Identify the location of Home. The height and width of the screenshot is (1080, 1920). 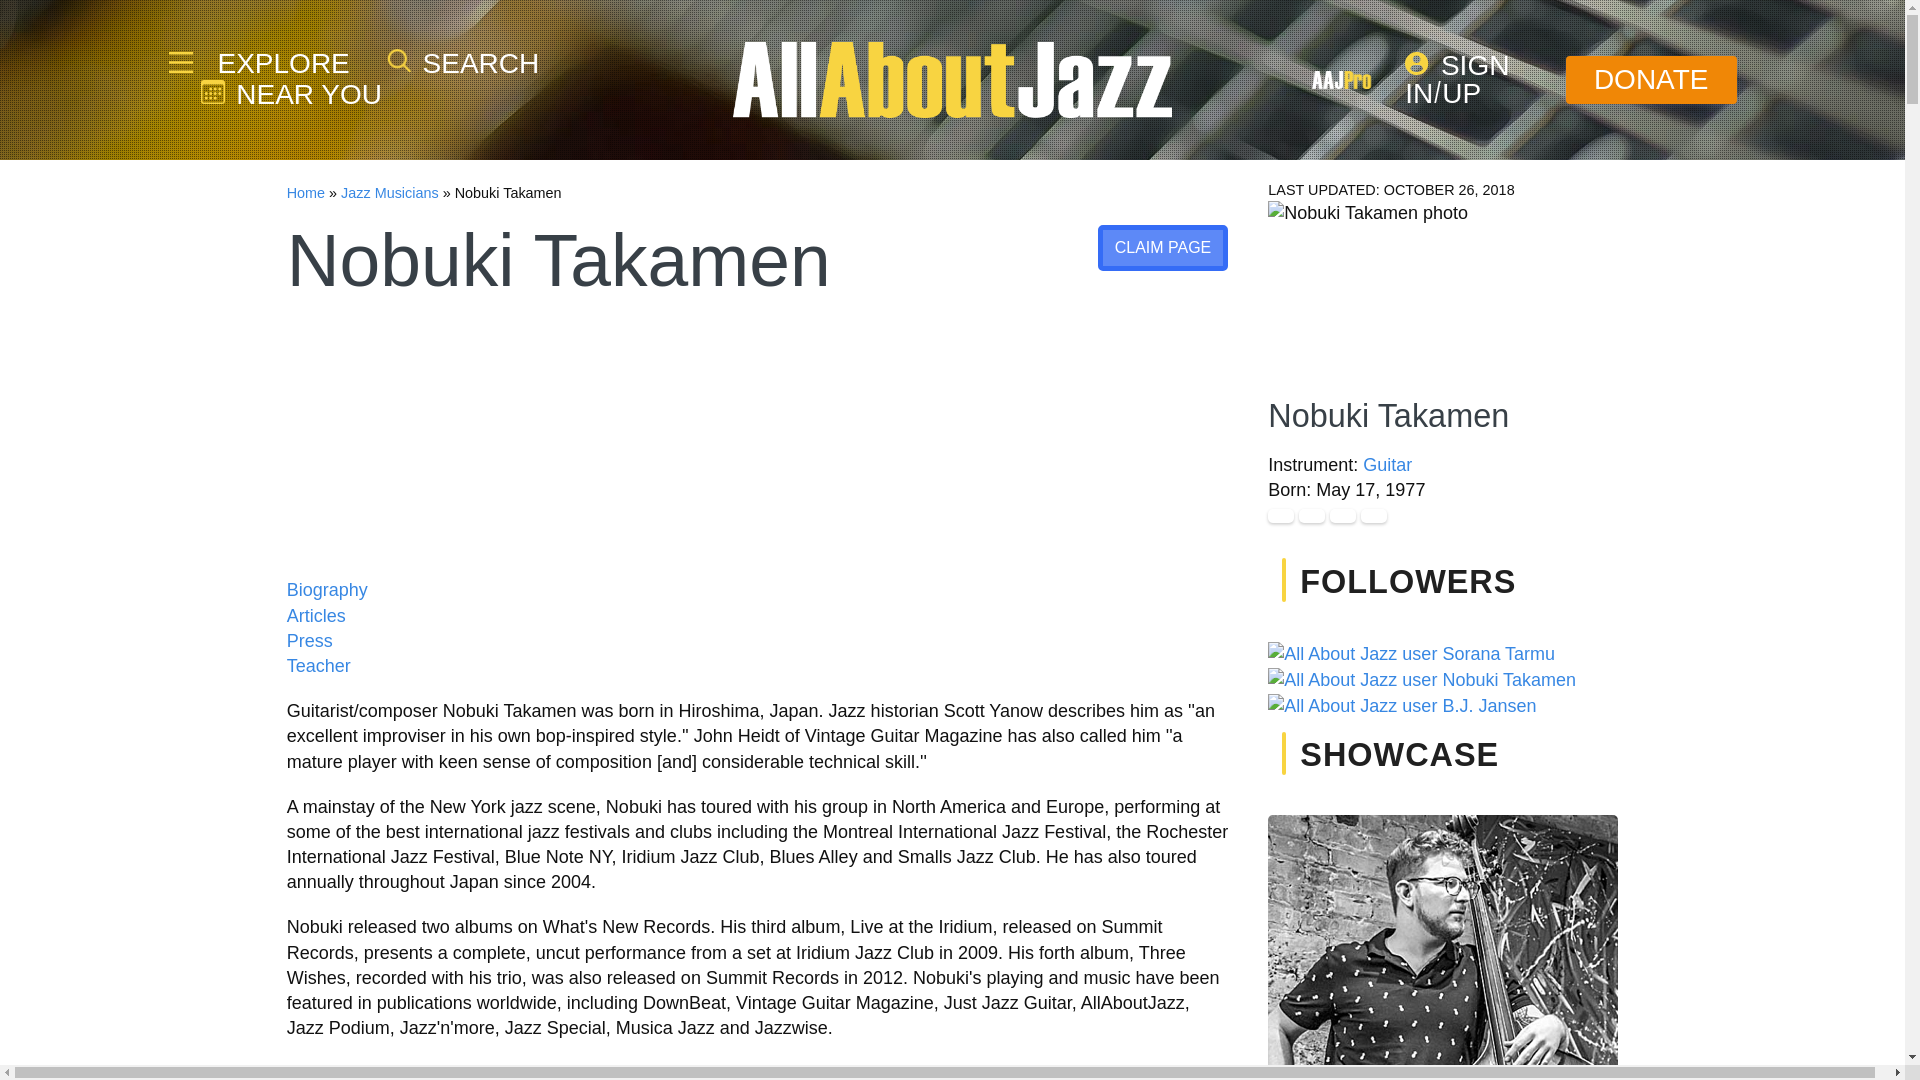
(305, 192).